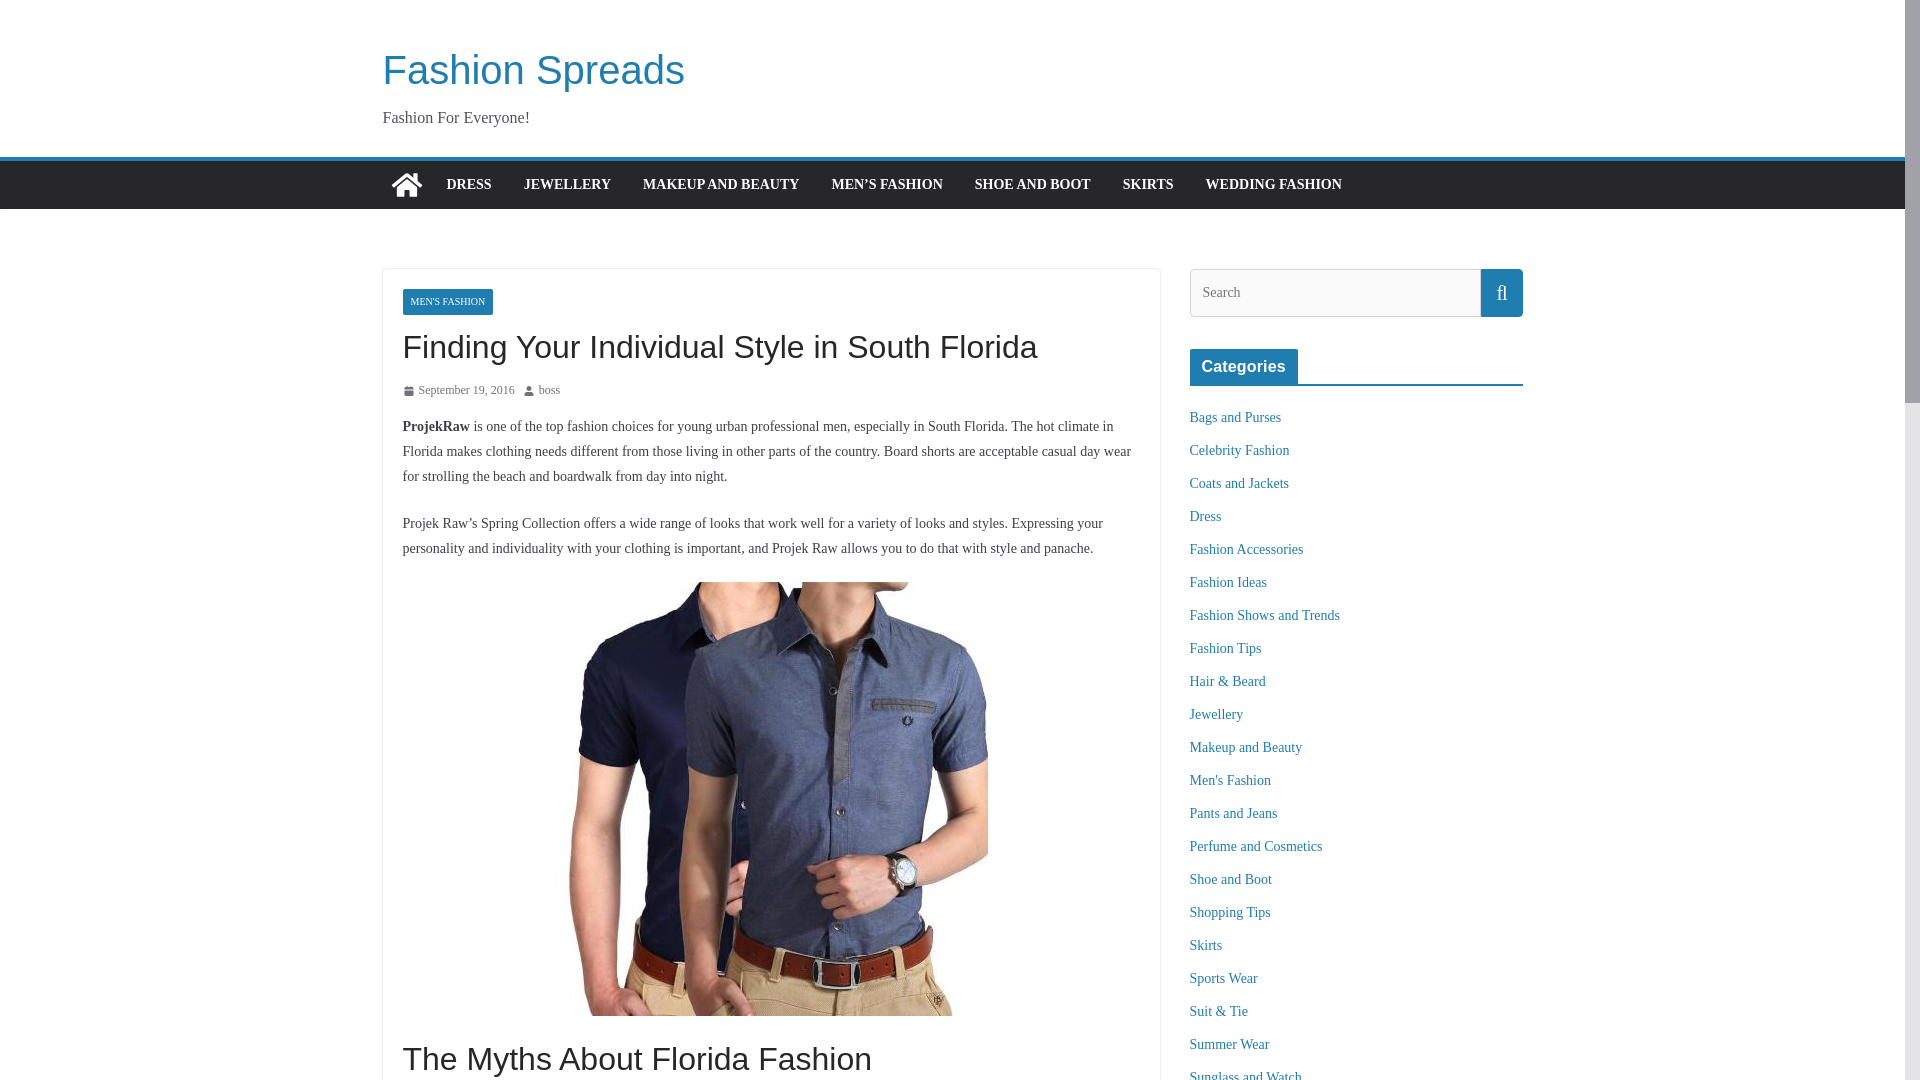 This screenshot has width=1920, height=1080. I want to click on Shoe and Boot, so click(1230, 878).